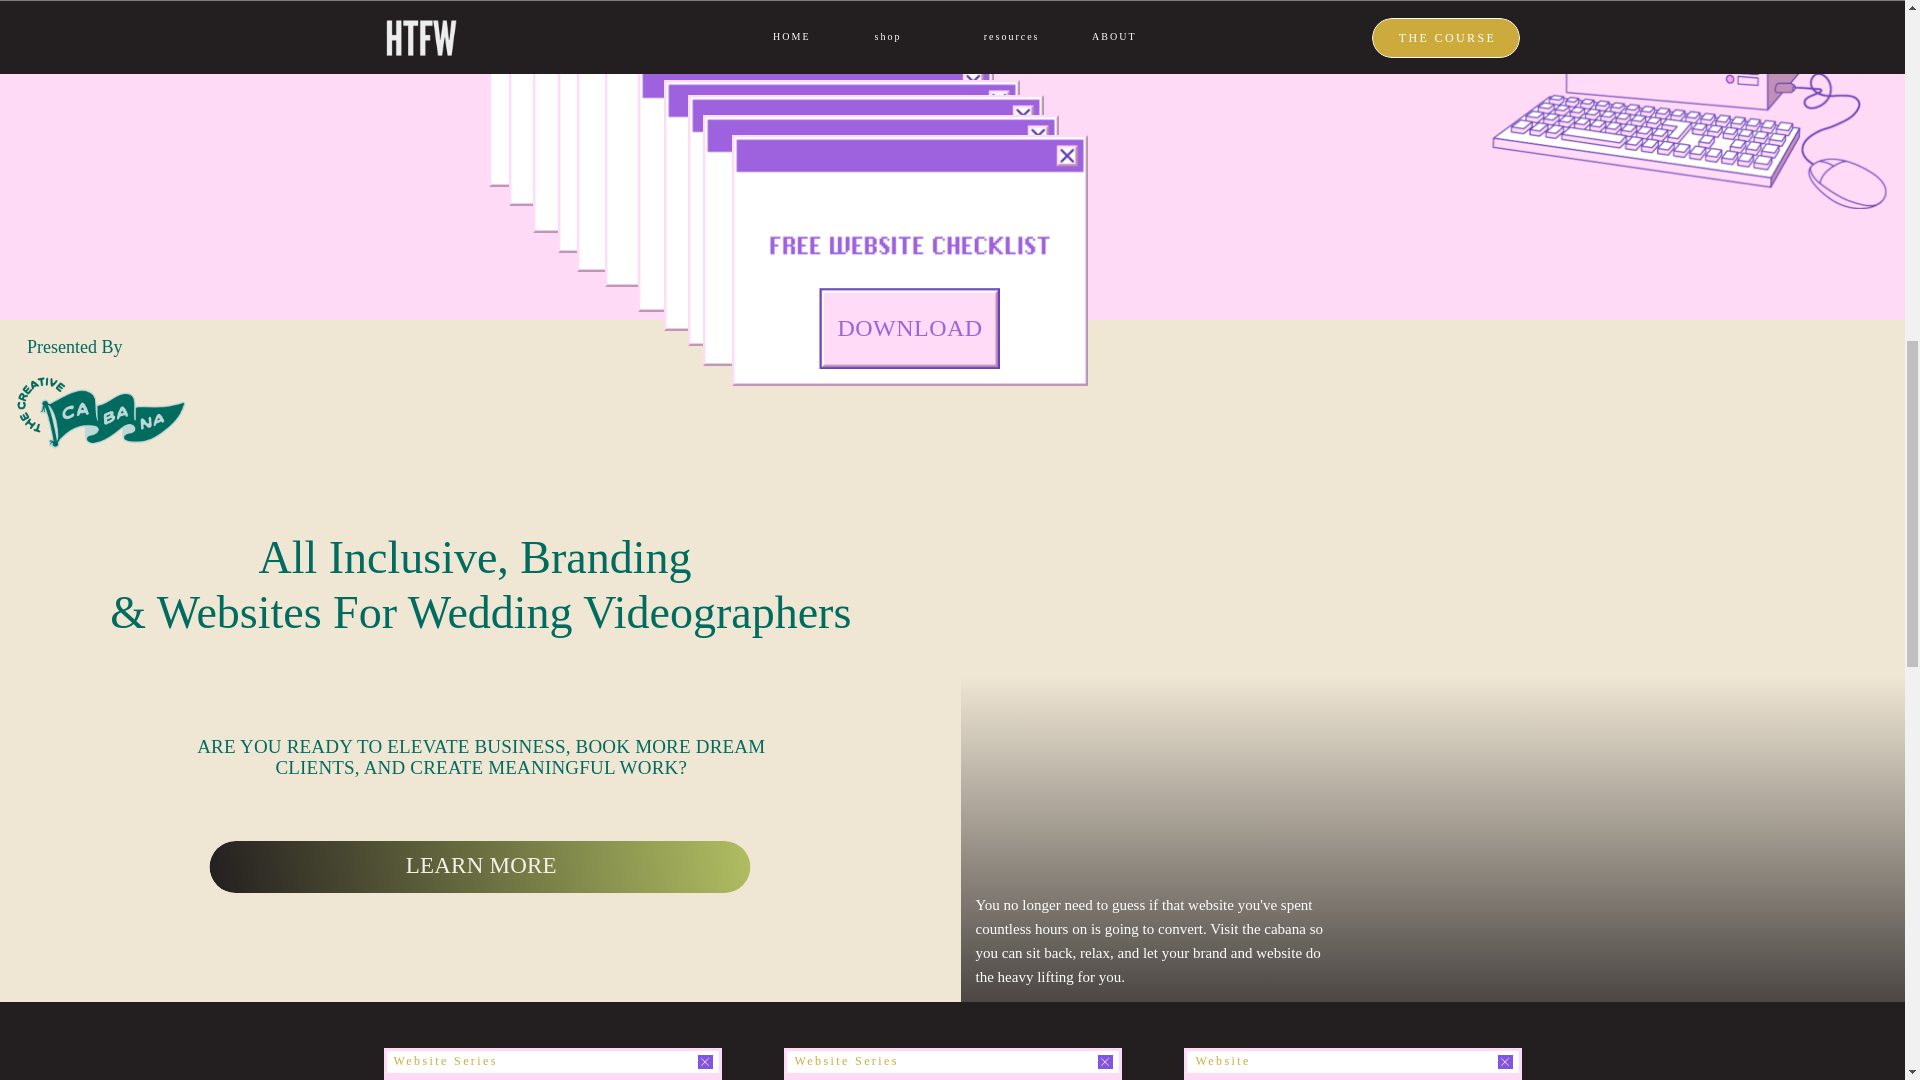 The width and height of the screenshot is (1920, 1080). Describe the element at coordinates (909, 326) in the screenshot. I see `DOWNLOAD` at that location.